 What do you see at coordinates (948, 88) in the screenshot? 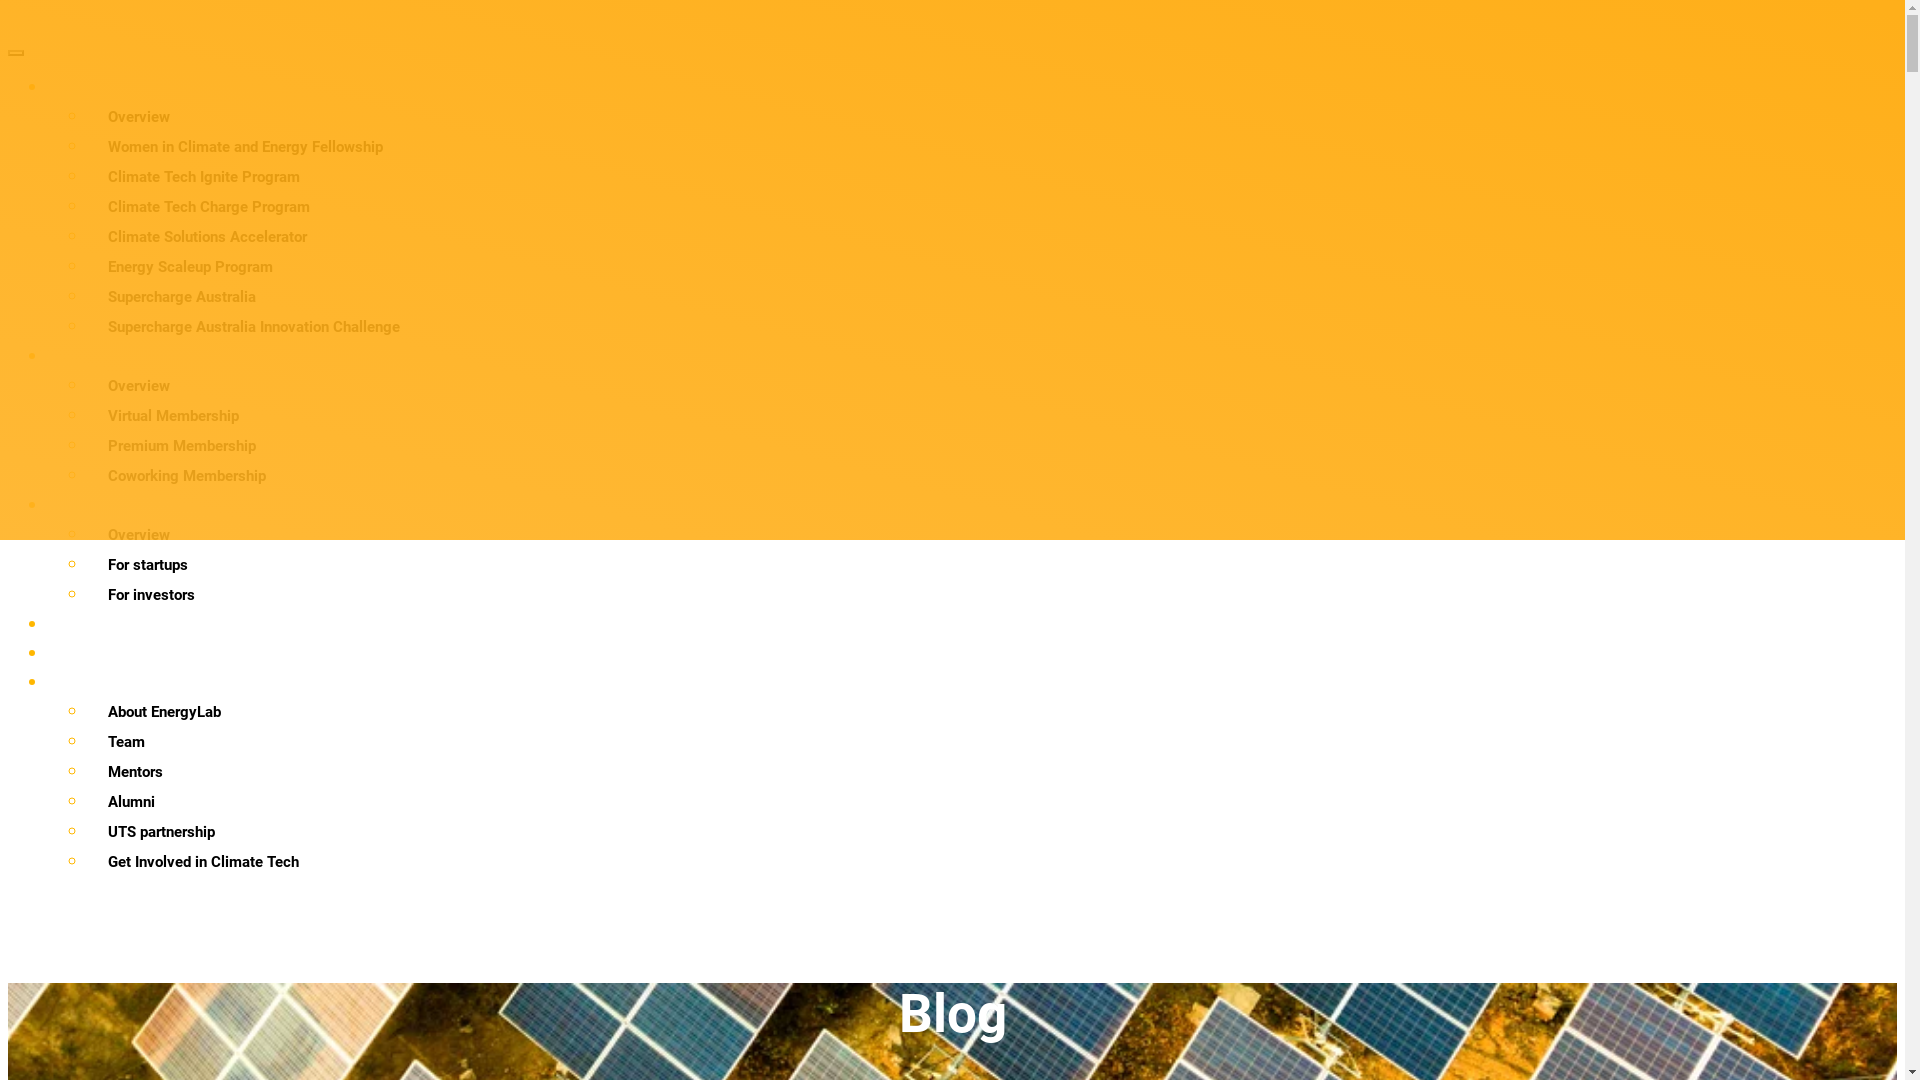
I see `Programs` at bounding box center [948, 88].